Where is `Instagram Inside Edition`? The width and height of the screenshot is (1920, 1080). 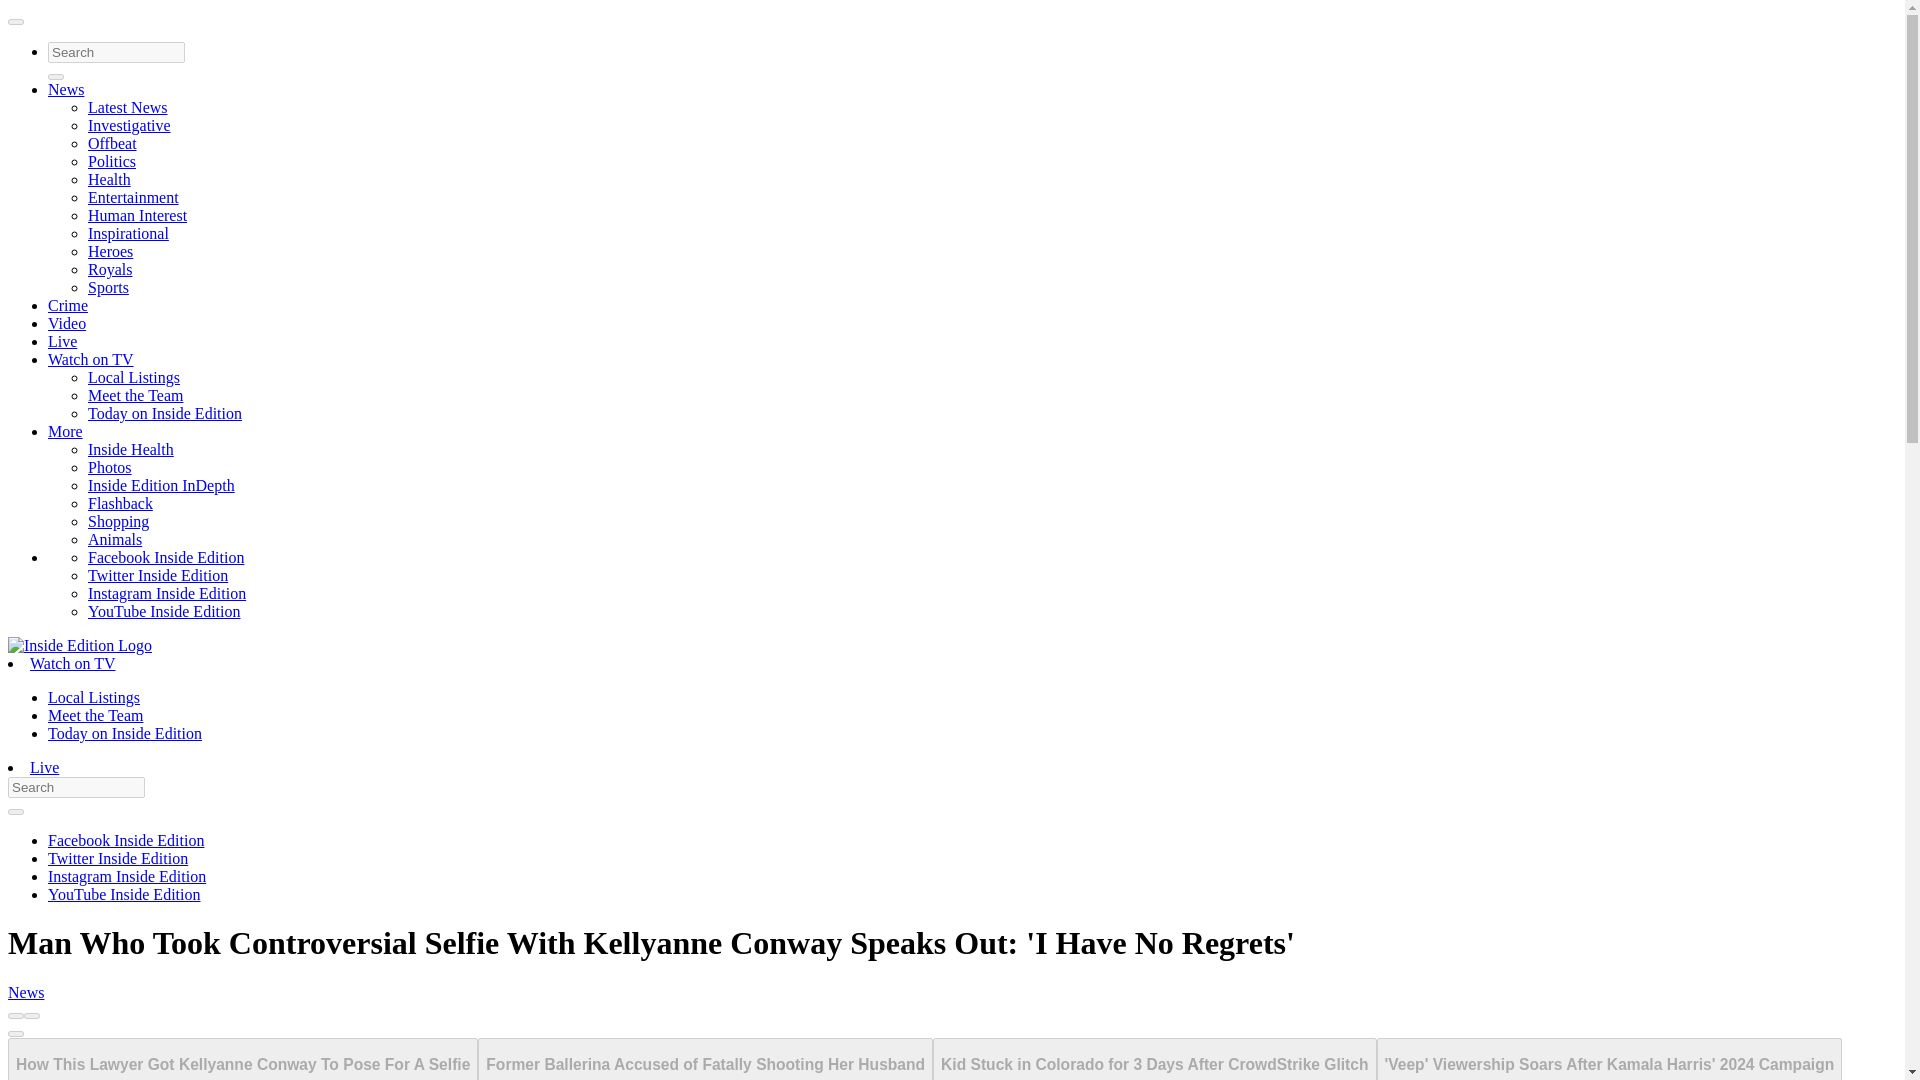
Instagram Inside Edition is located at coordinates (166, 593).